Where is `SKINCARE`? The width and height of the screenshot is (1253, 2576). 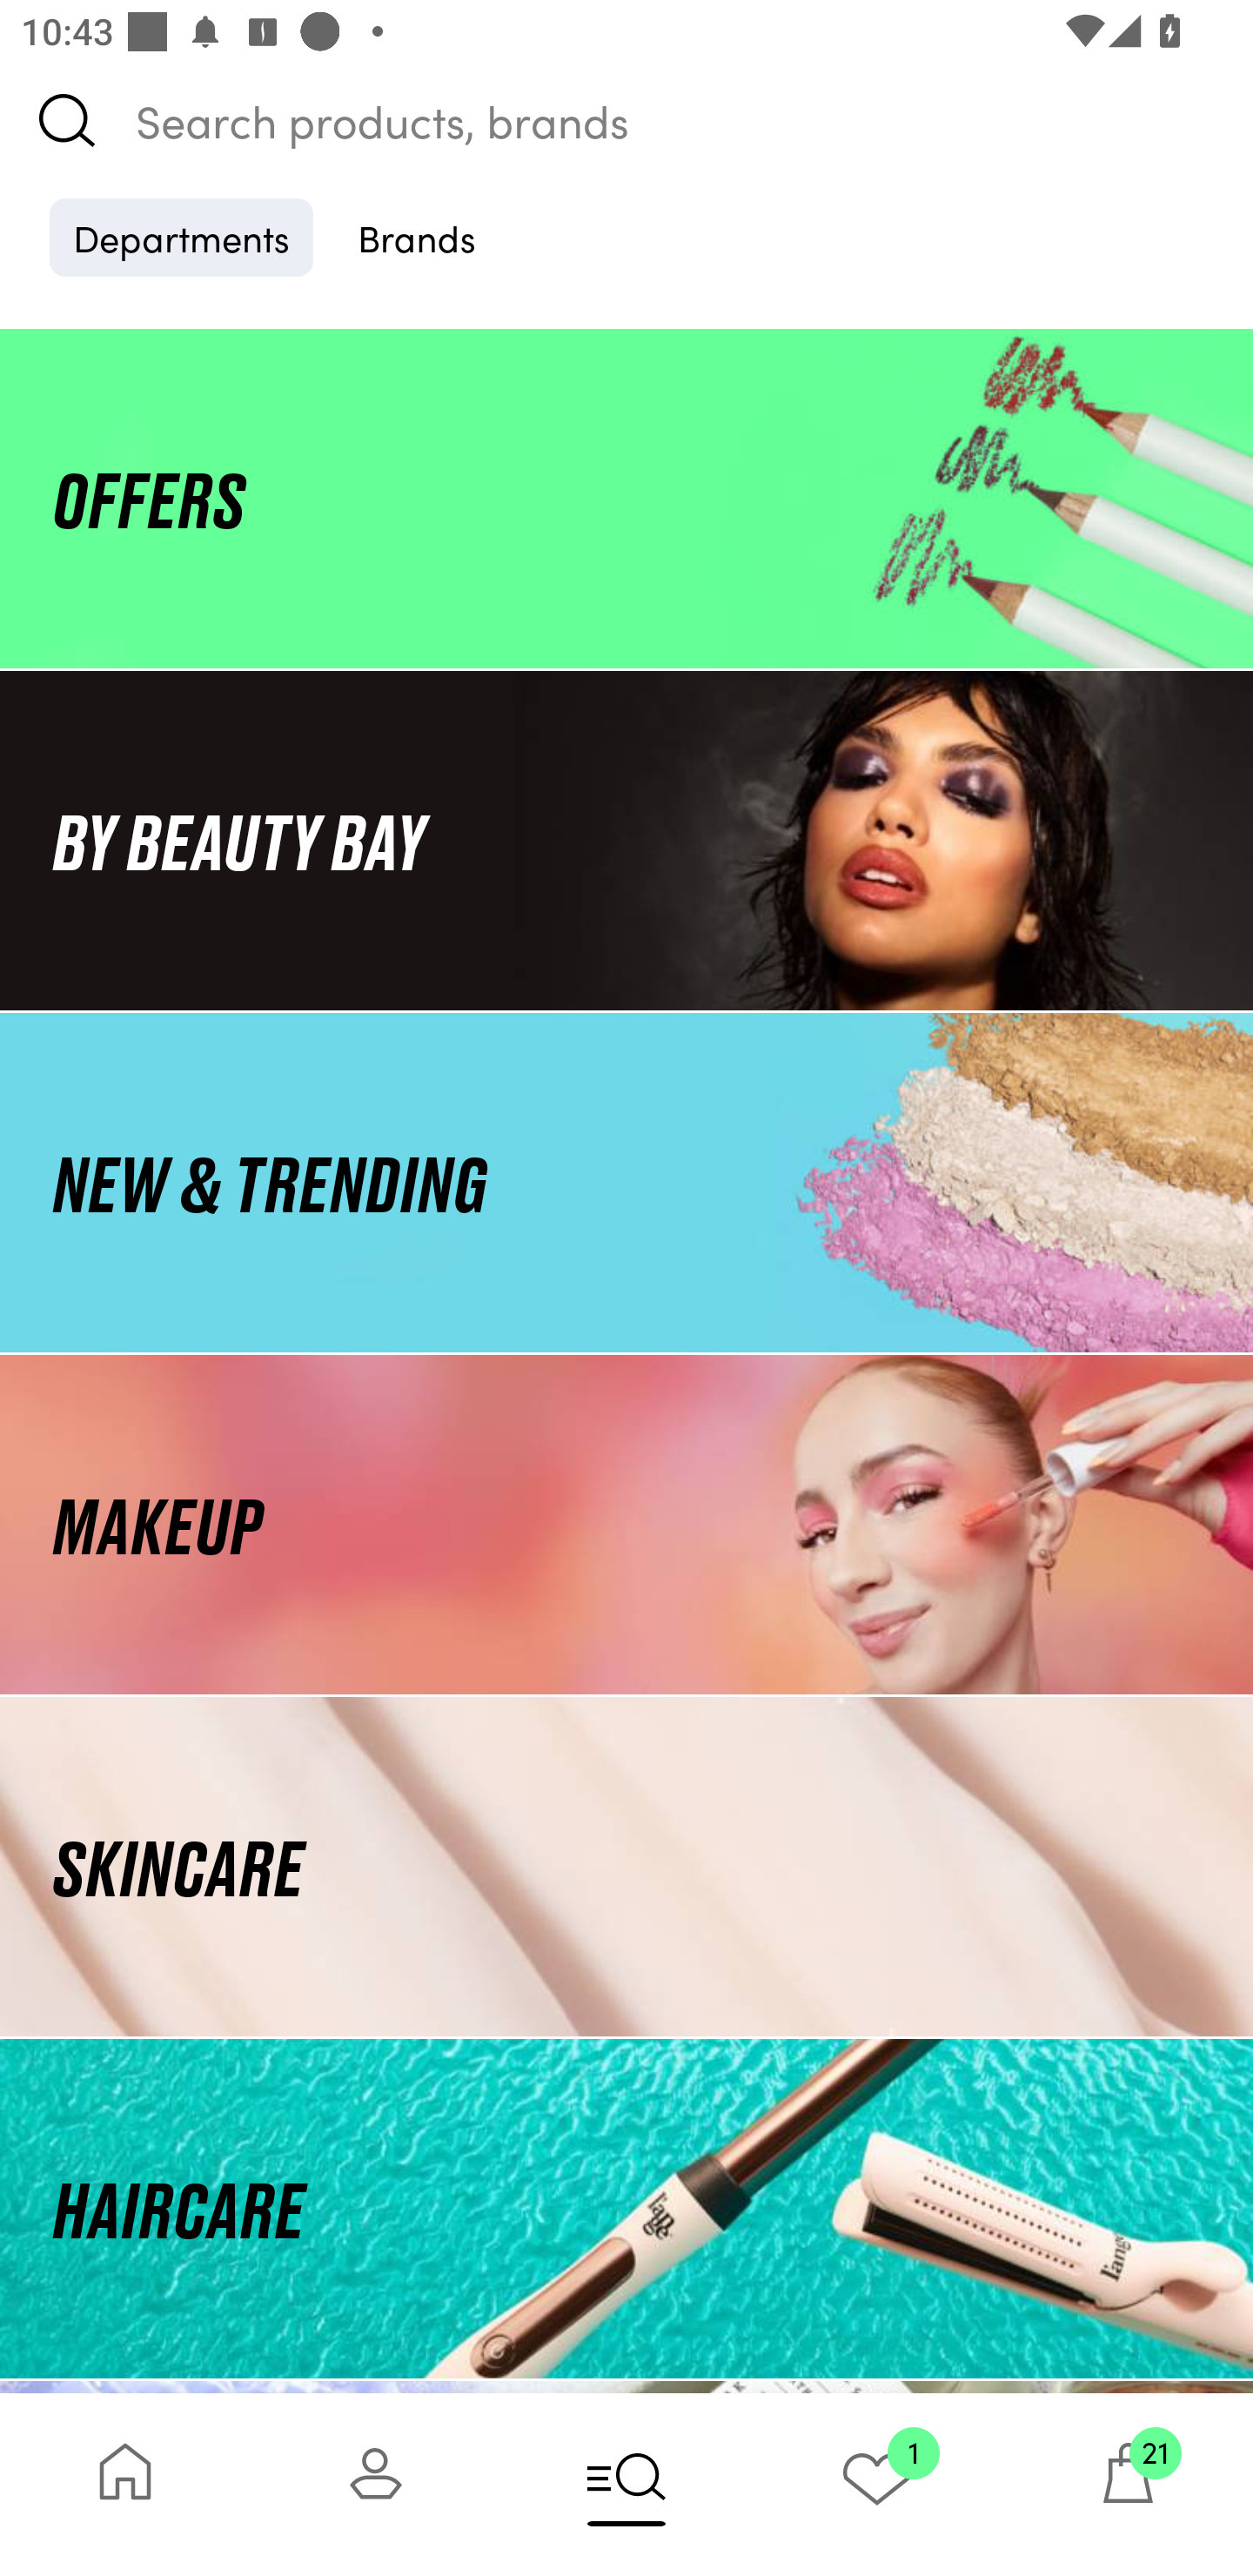
SKINCARE is located at coordinates (626, 1868).